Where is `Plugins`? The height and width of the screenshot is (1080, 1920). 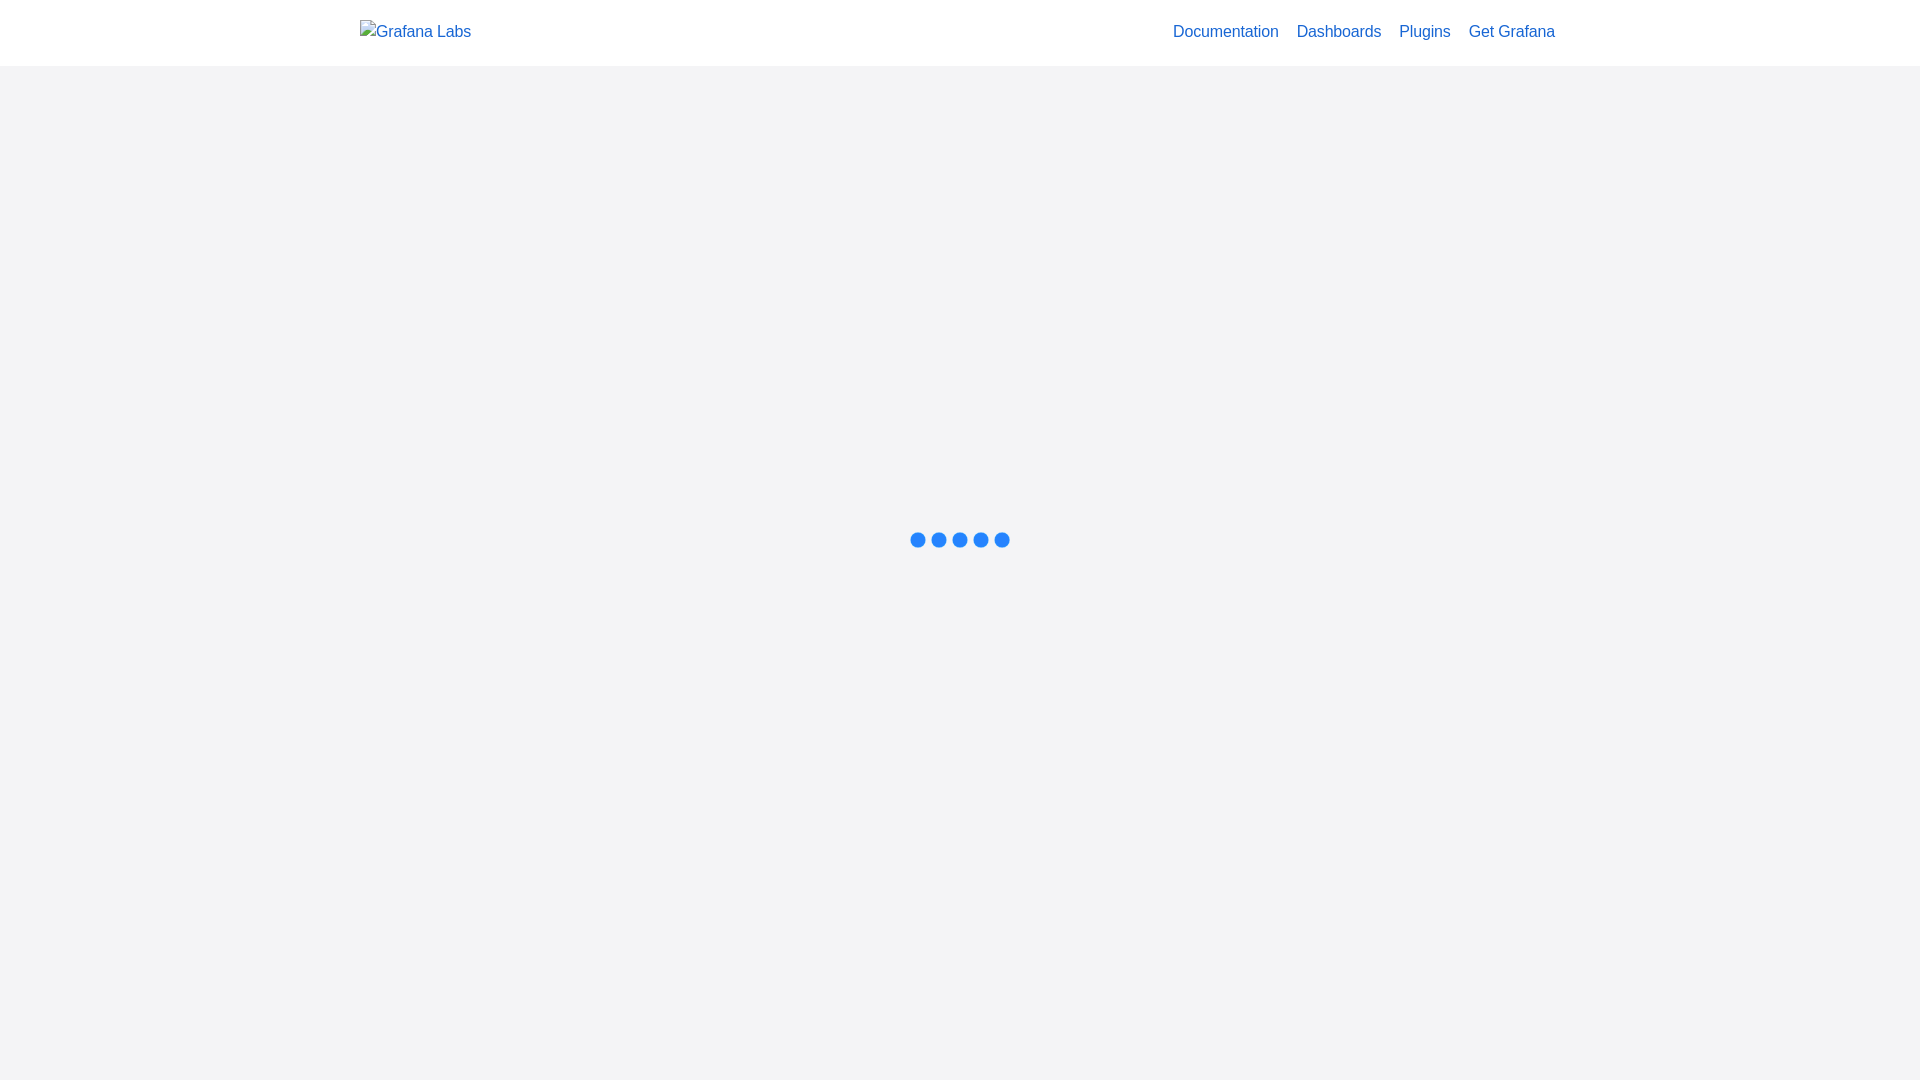 Plugins is located at coordinates (1424, 32).